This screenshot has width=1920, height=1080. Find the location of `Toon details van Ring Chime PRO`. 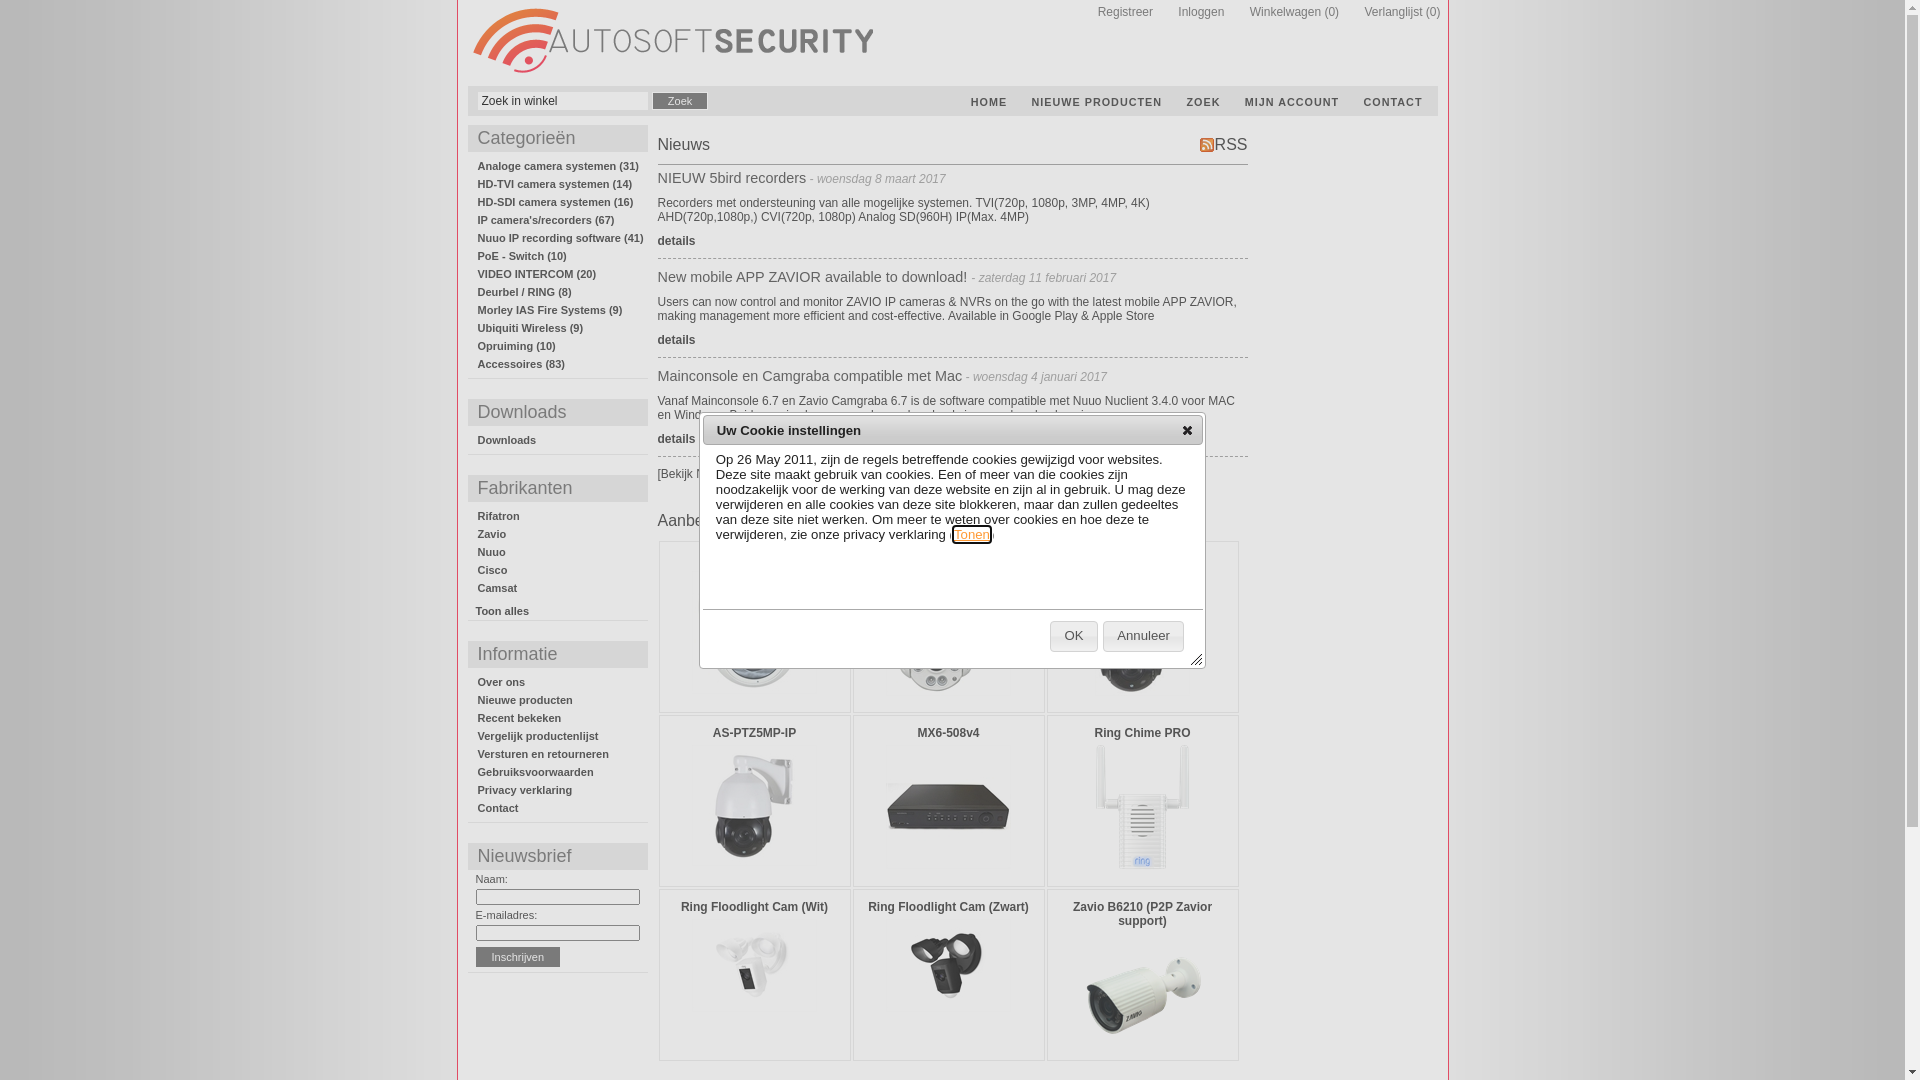

Toon details van Ring Chime PRO is located at coordinates (1142, 808).